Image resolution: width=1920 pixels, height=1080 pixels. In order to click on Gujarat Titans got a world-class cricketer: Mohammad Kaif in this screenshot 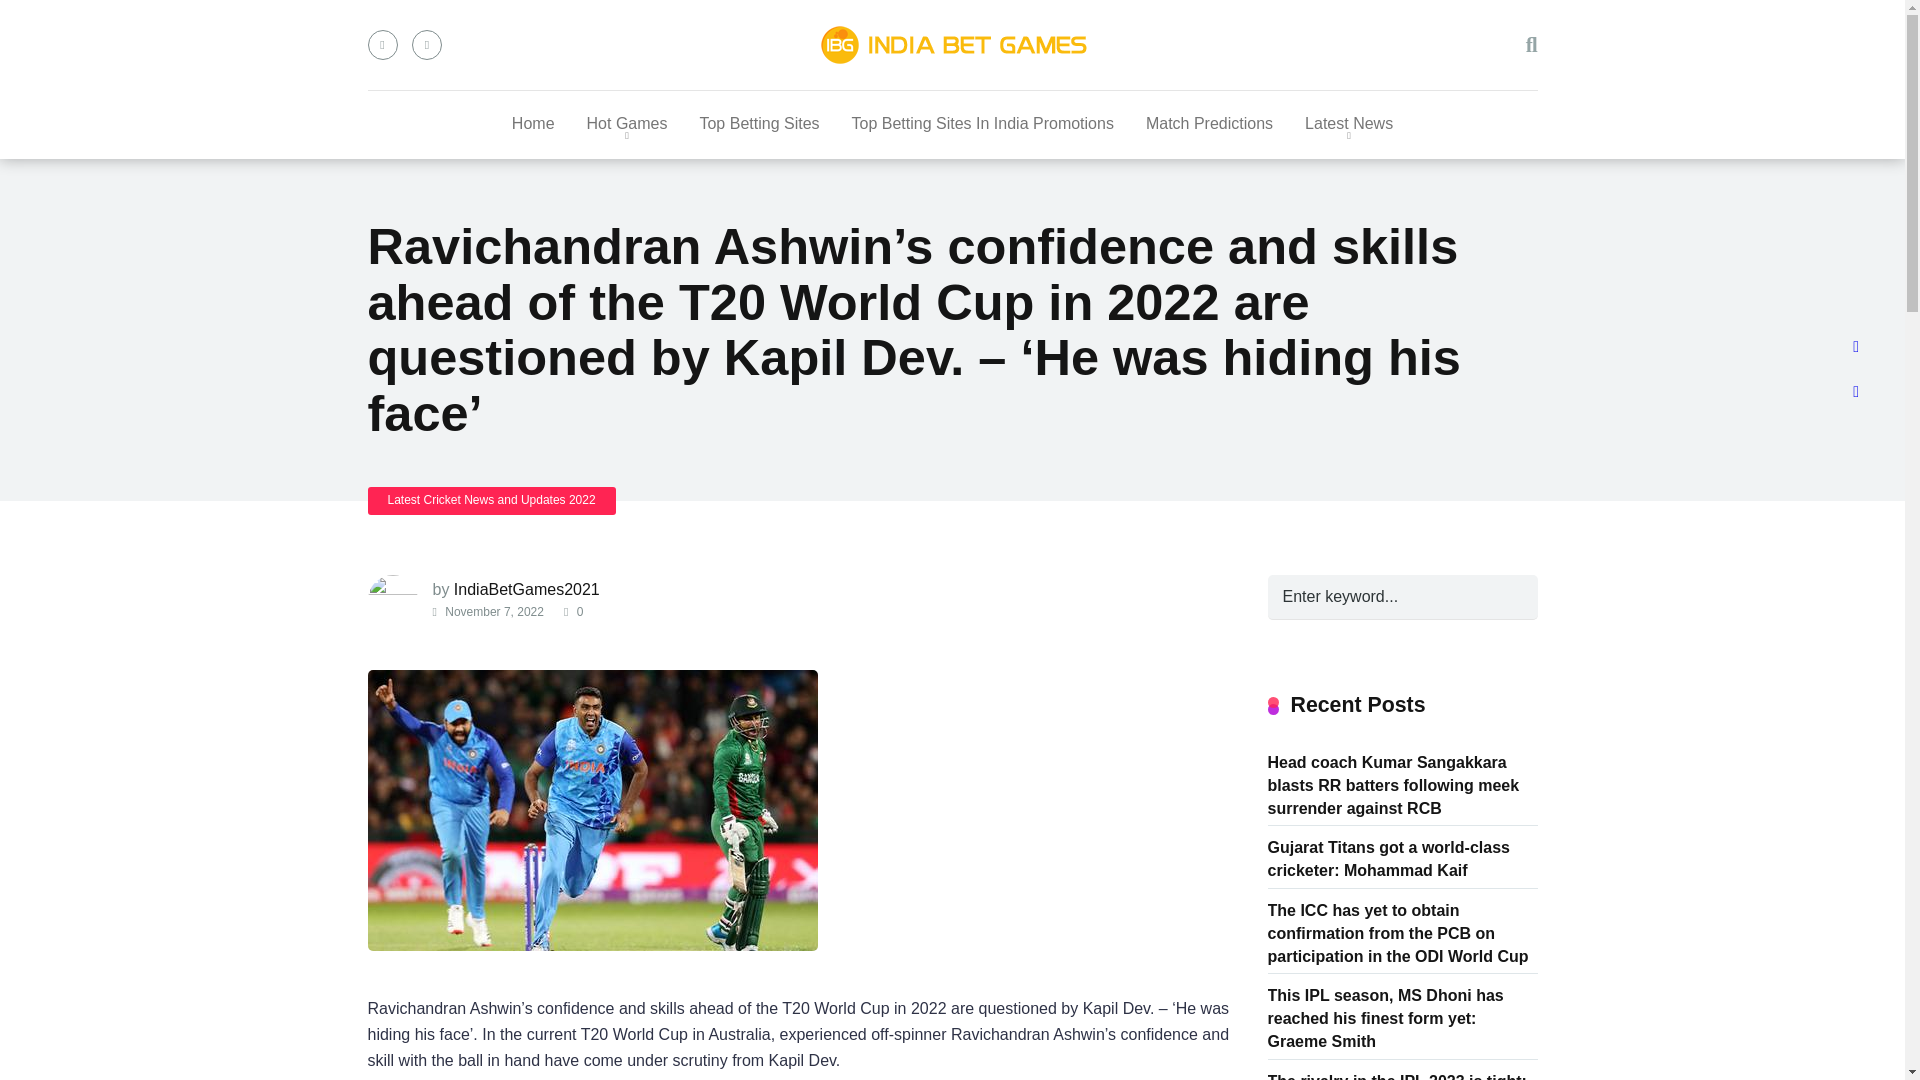, I will do `click(1388, 857)`.